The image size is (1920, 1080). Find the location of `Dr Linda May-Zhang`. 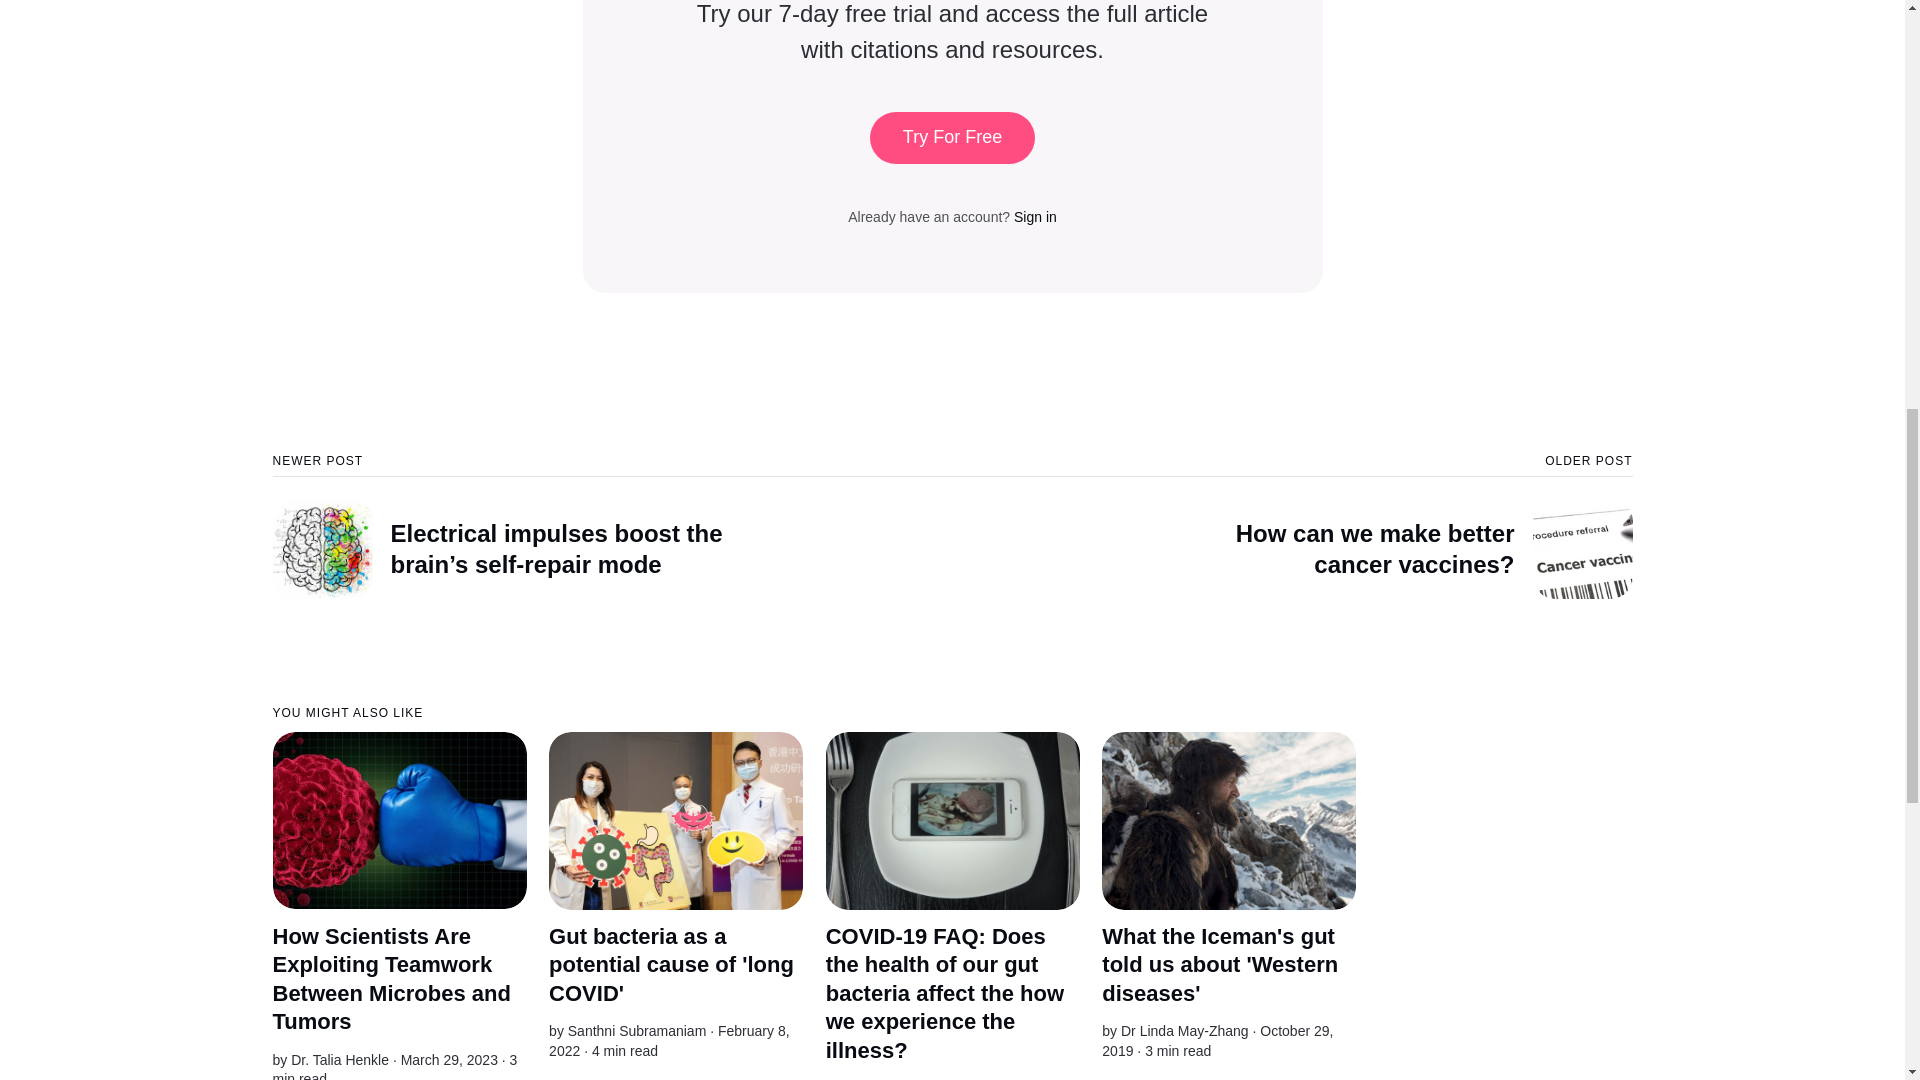

Dr Linda May-Zhang is located at coordinates (1185, 1030).